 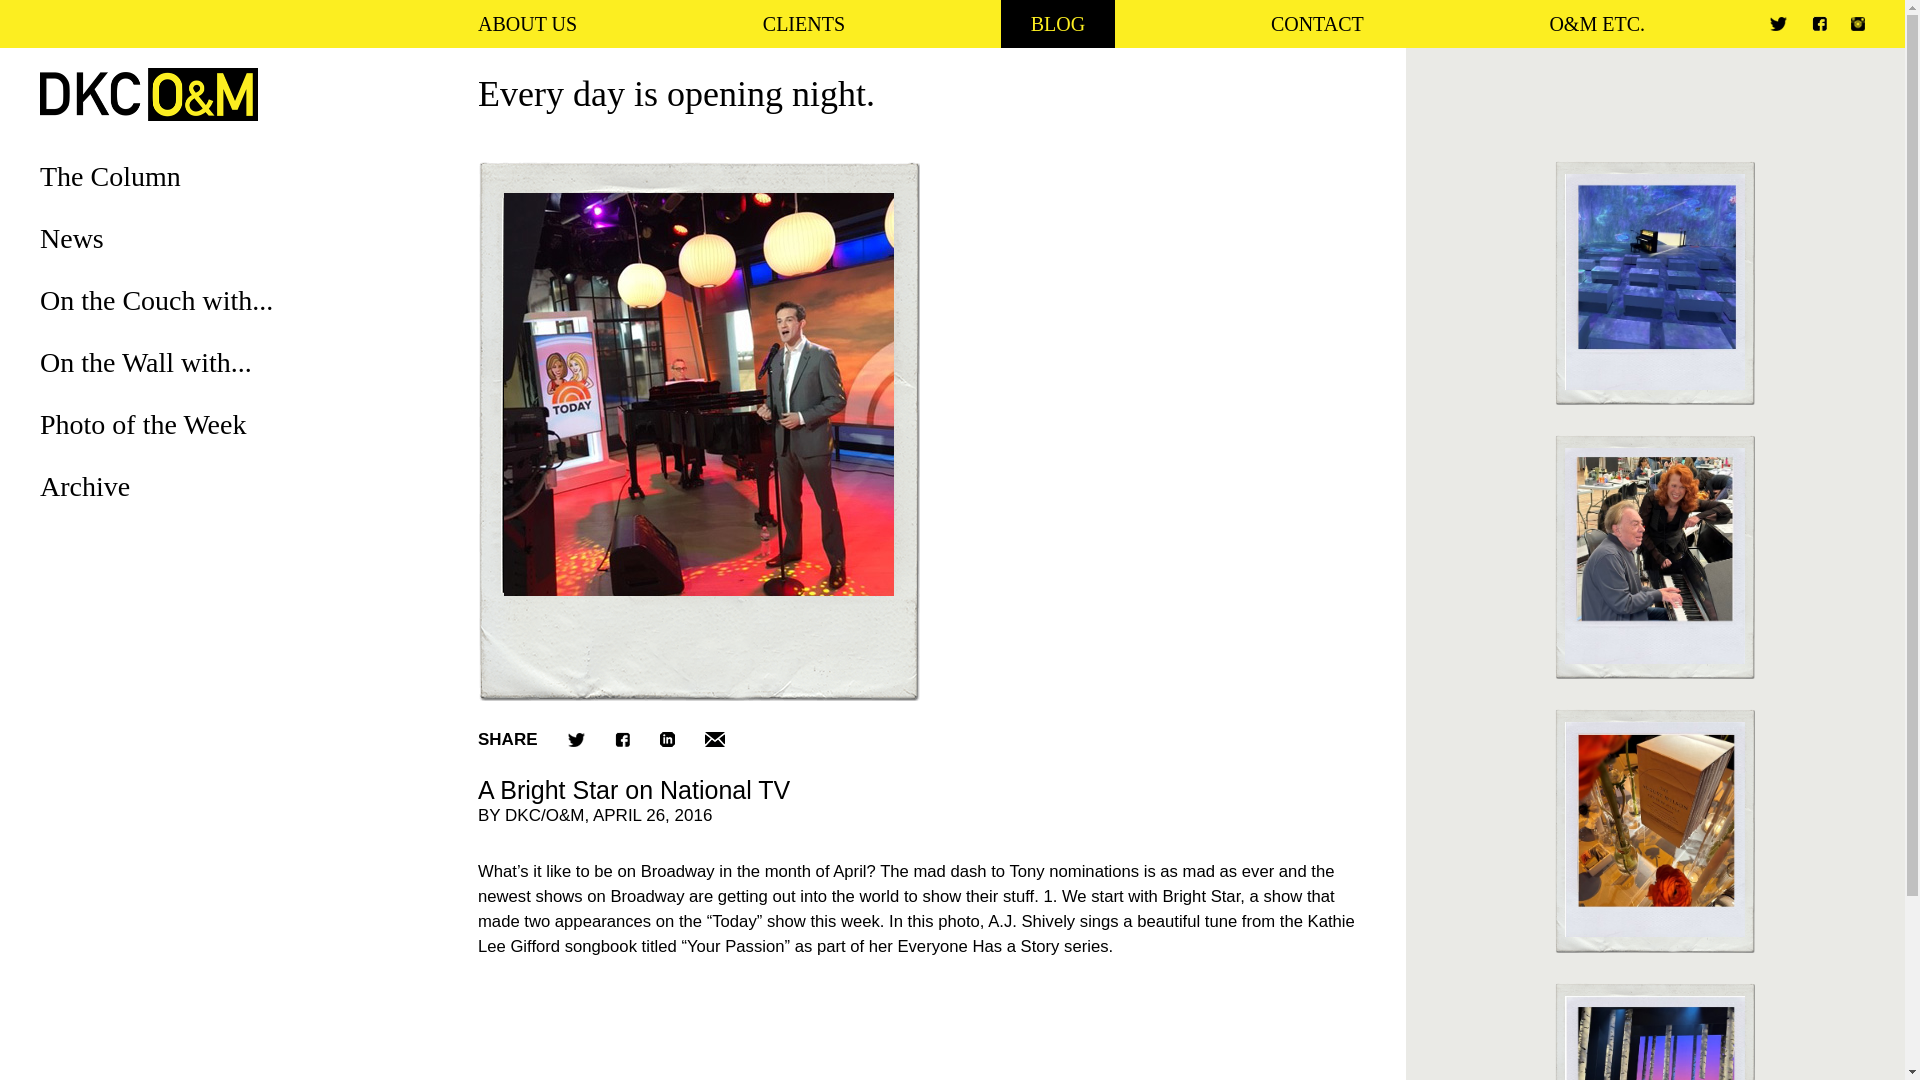 What do you see at coordinates (1778, 24) in the screenshot?
I see `Twitter` at bounding box center [1778, 24].